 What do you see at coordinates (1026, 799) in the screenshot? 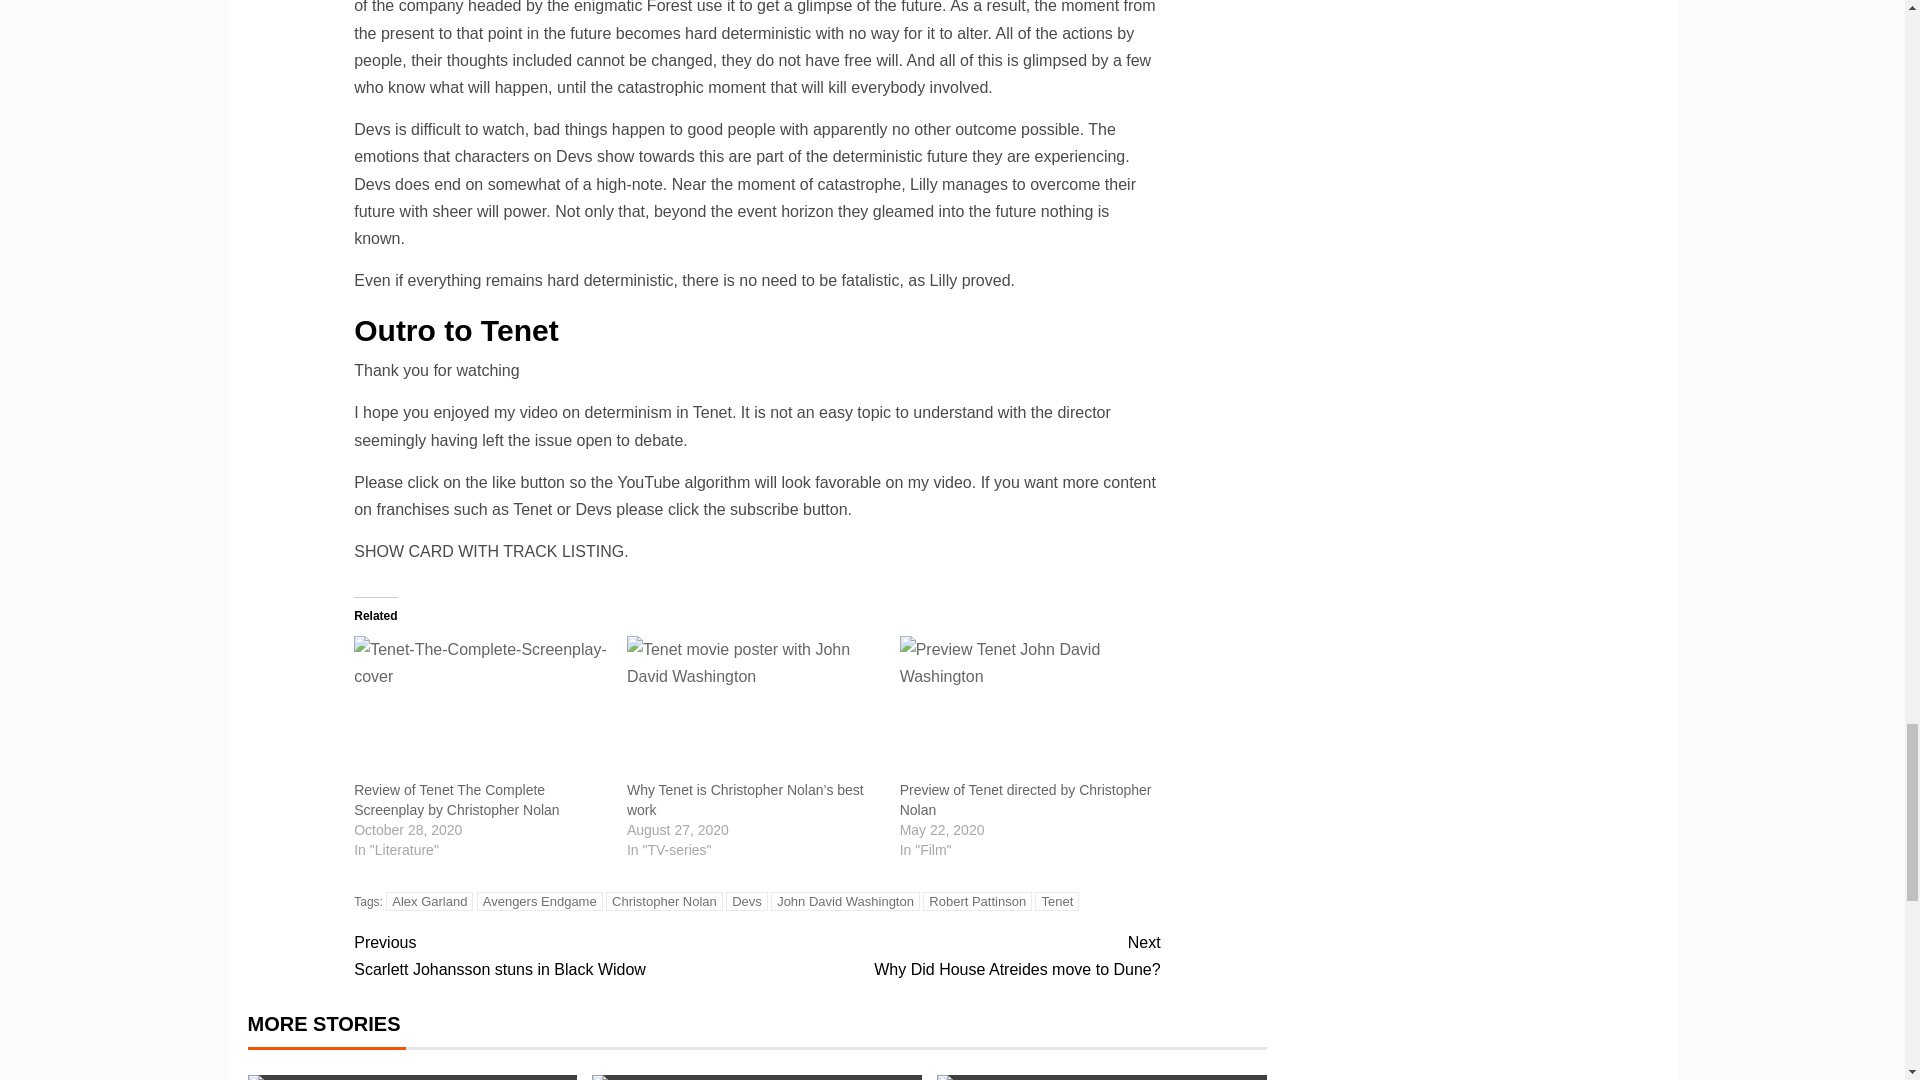
I see `Preview of Tenet directed by Christopher Nolan` at bounding box center [1026, 799].